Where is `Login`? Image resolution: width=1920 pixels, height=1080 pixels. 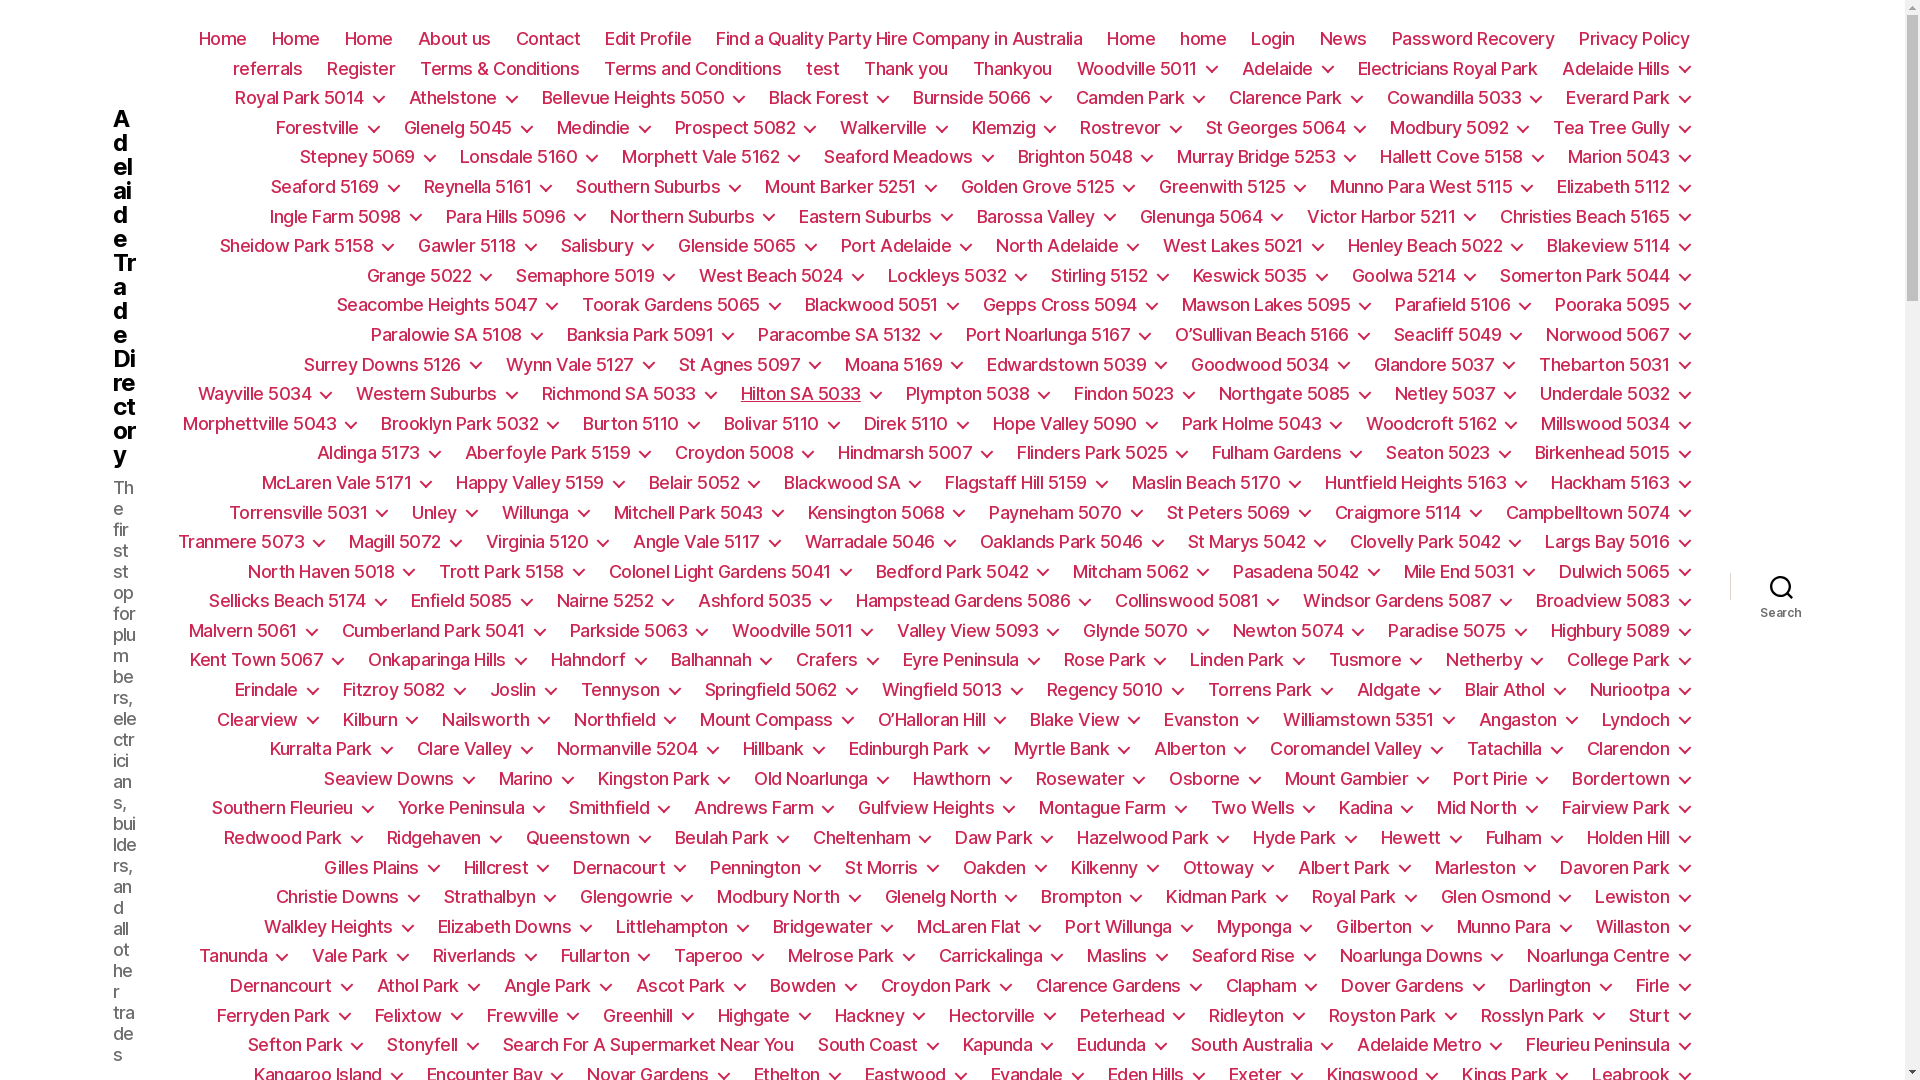
Login is located at coordinates (1273, 39).